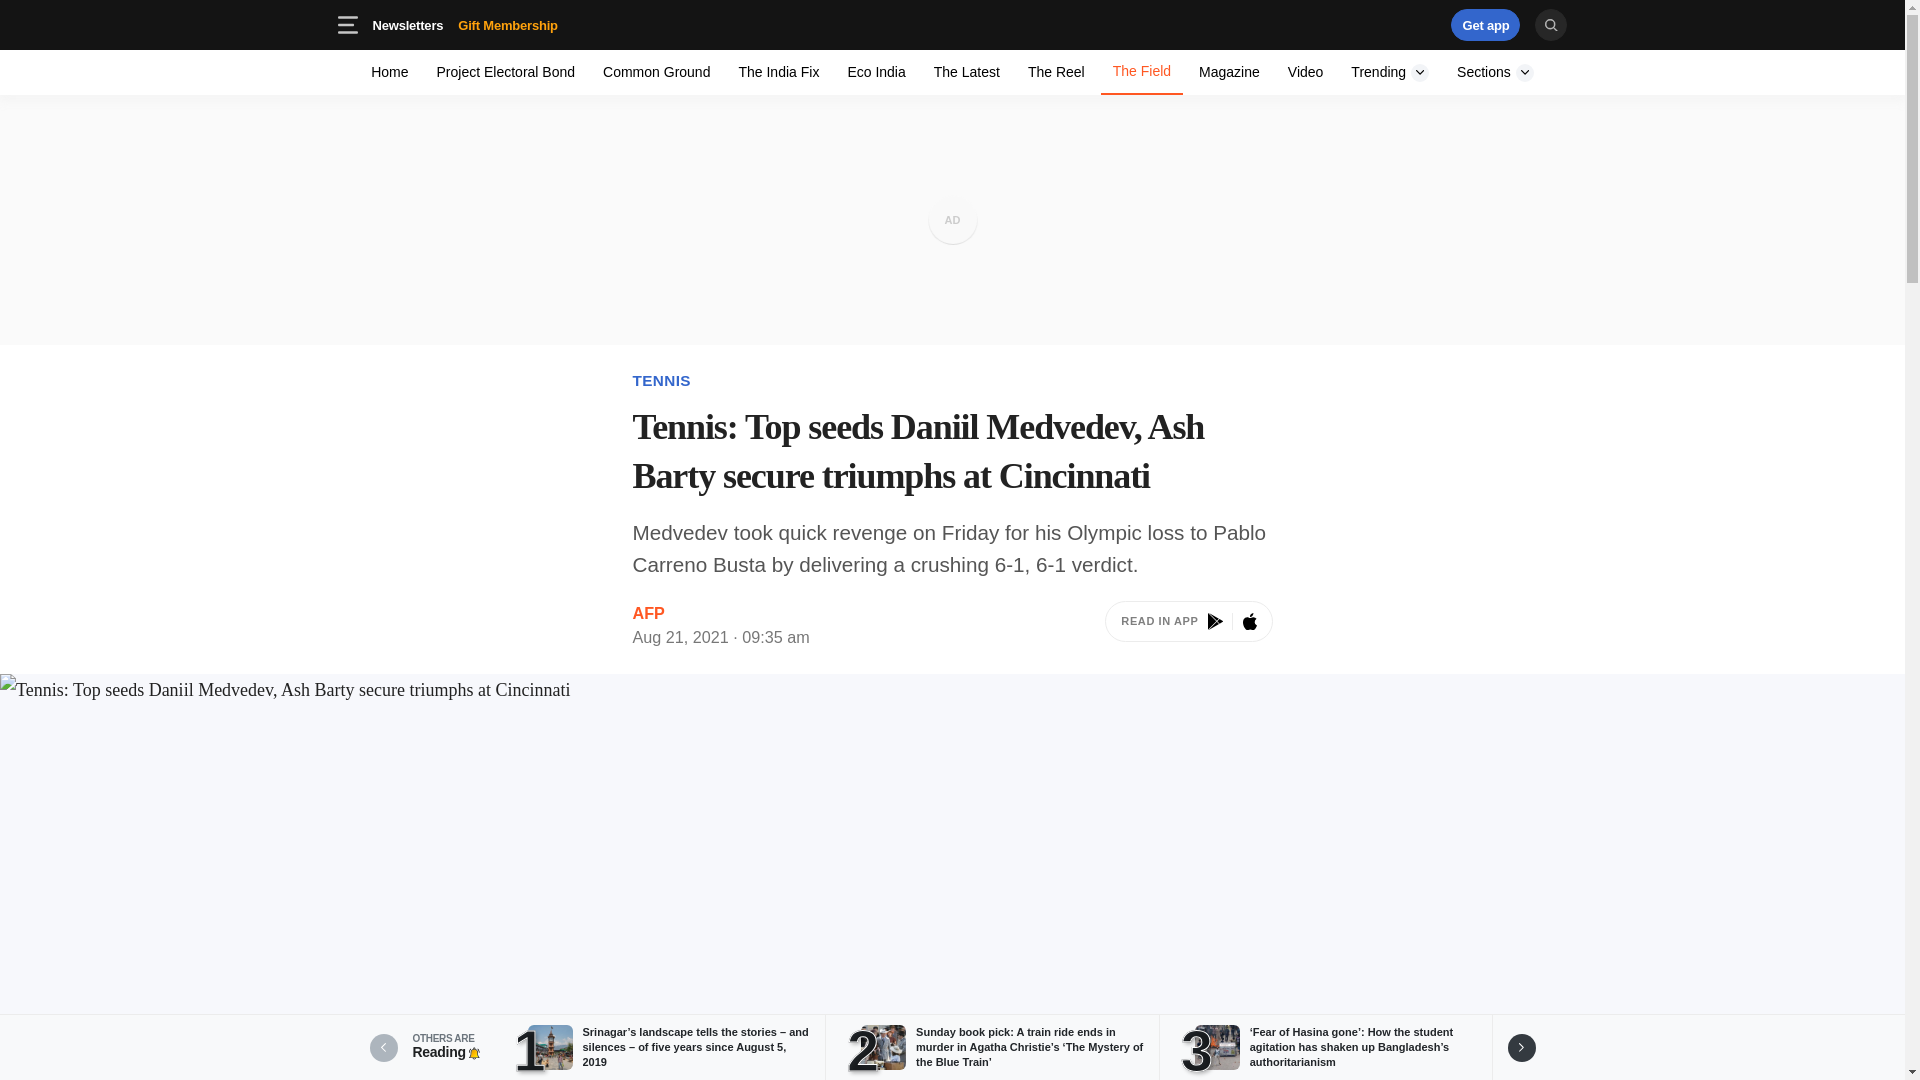  I want to click on Home, so click(408, 24).